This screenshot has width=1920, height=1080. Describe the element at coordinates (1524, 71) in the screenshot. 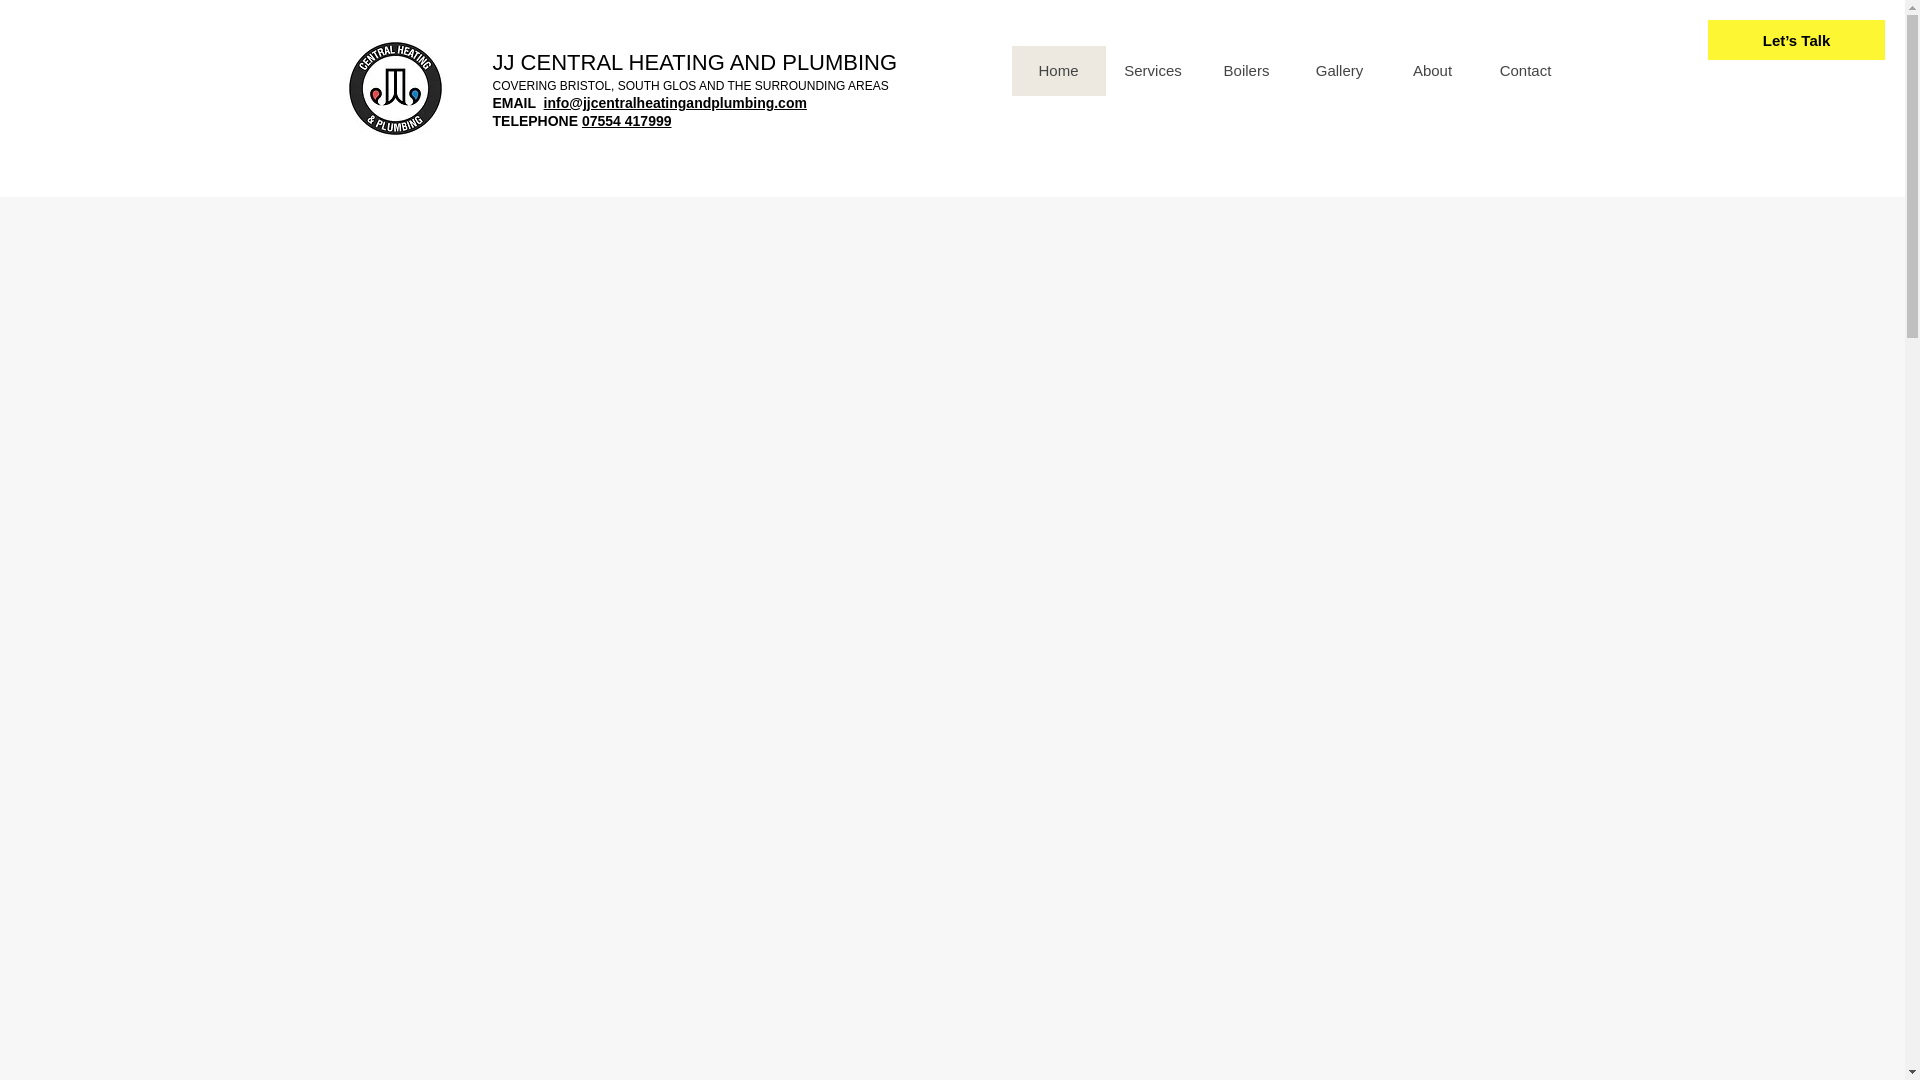

I see `Contact` at that location.